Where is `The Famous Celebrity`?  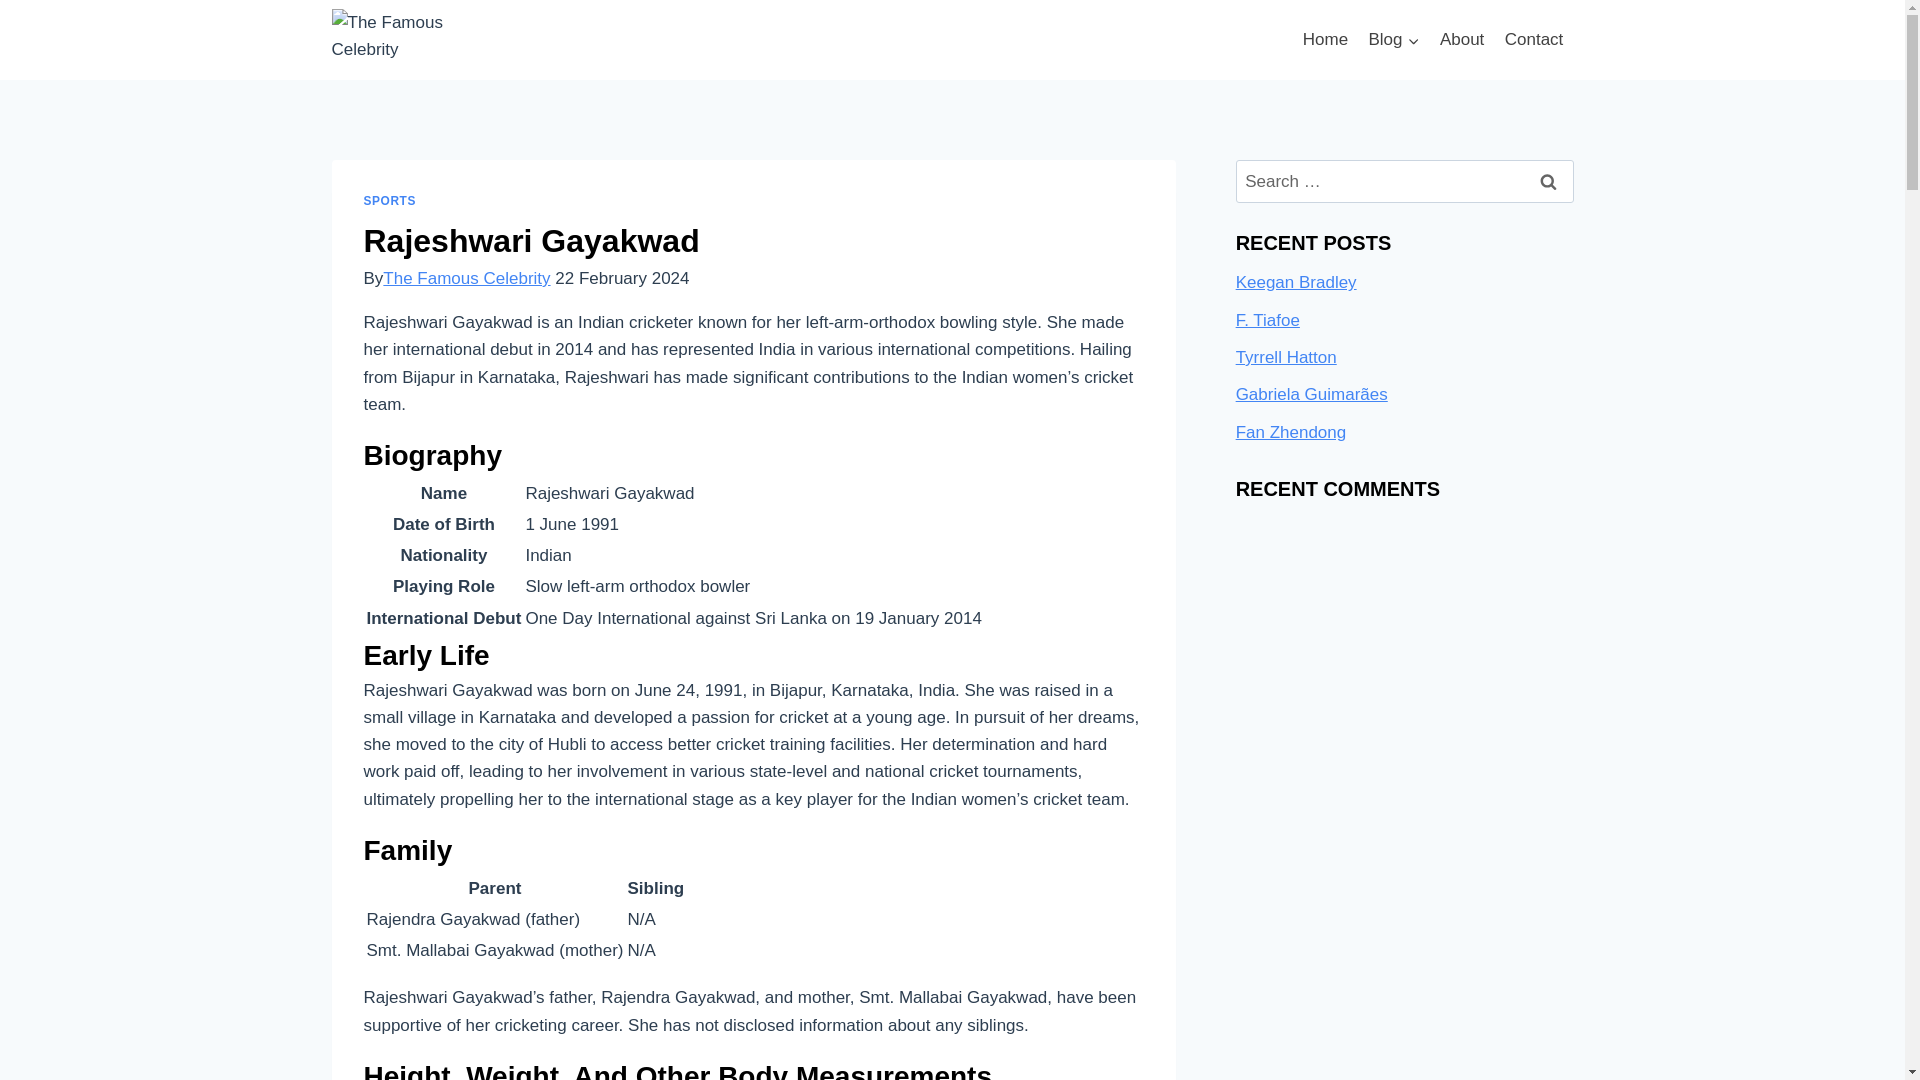
The Famous Celebrity is located at coordinates (466, 278).